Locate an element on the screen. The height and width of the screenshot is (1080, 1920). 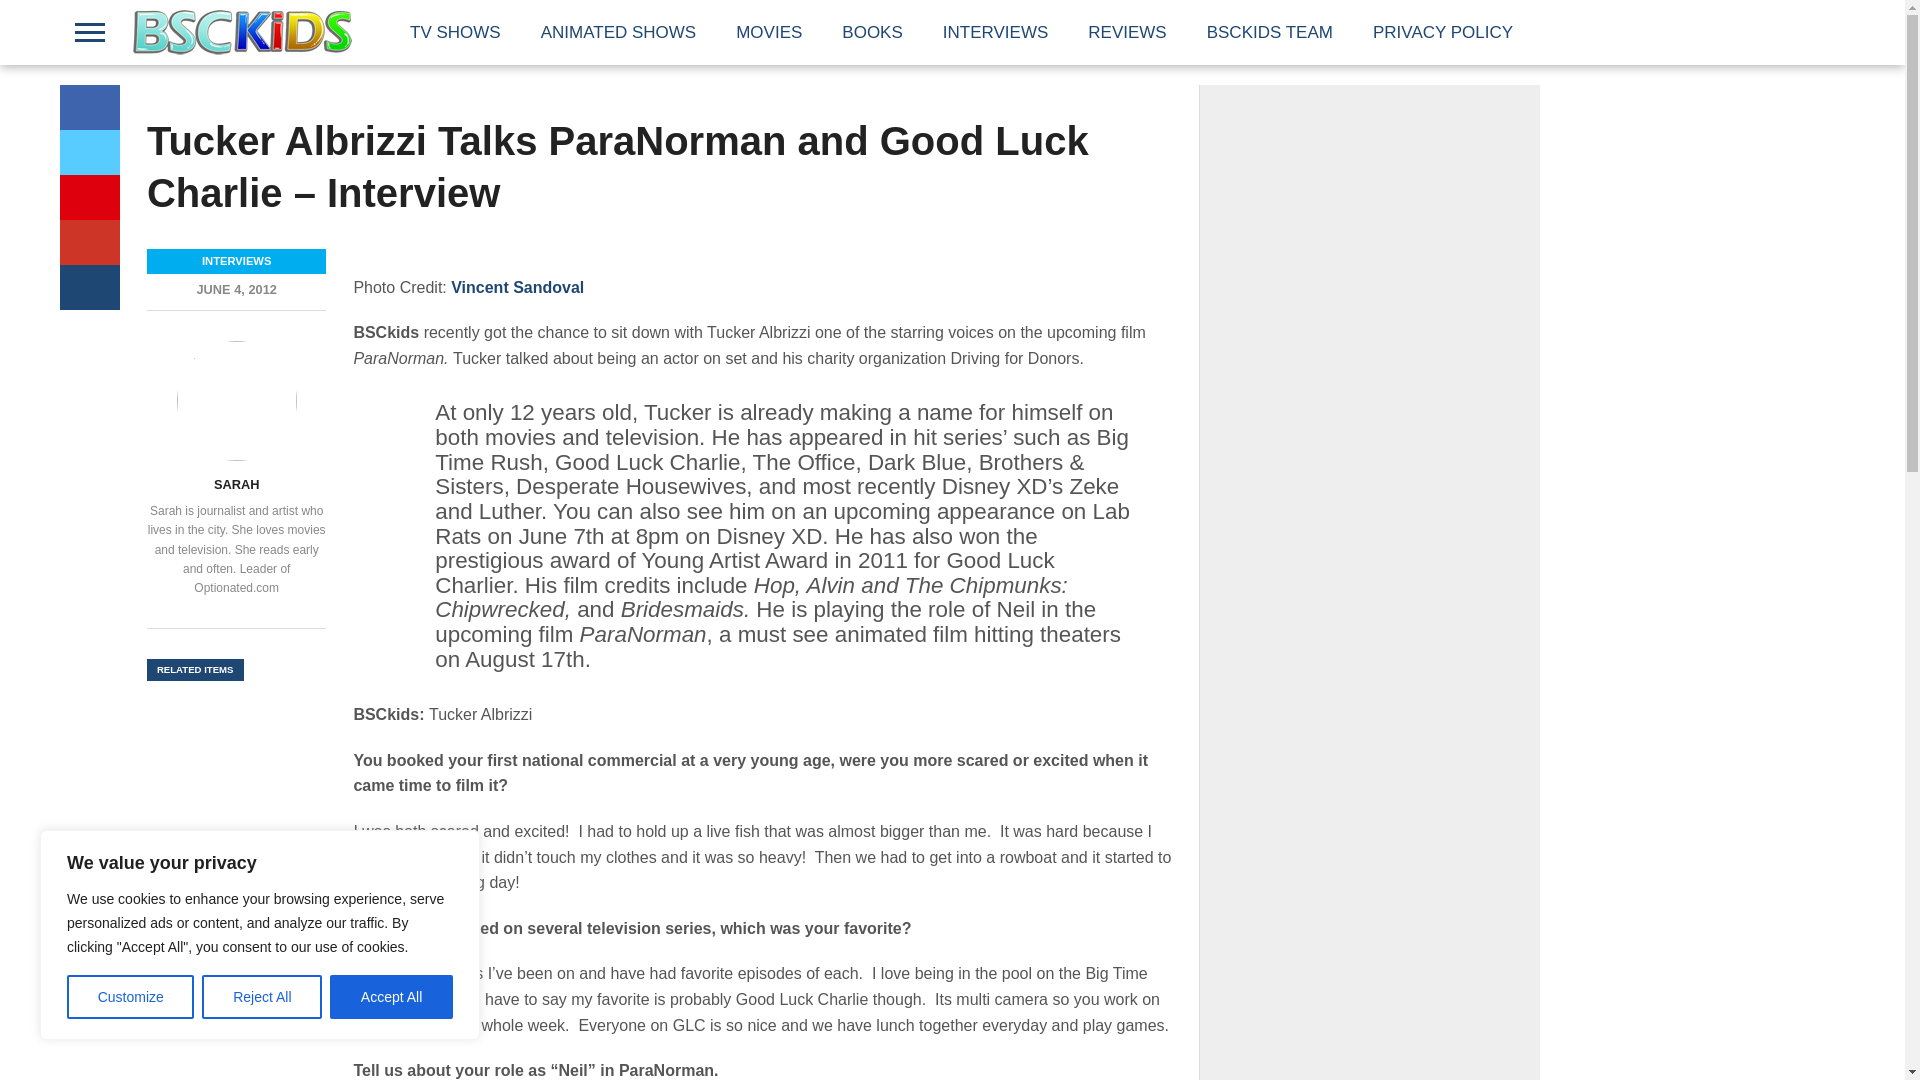
BSCKIDS TEAM is located at coordinates (1270, 32).